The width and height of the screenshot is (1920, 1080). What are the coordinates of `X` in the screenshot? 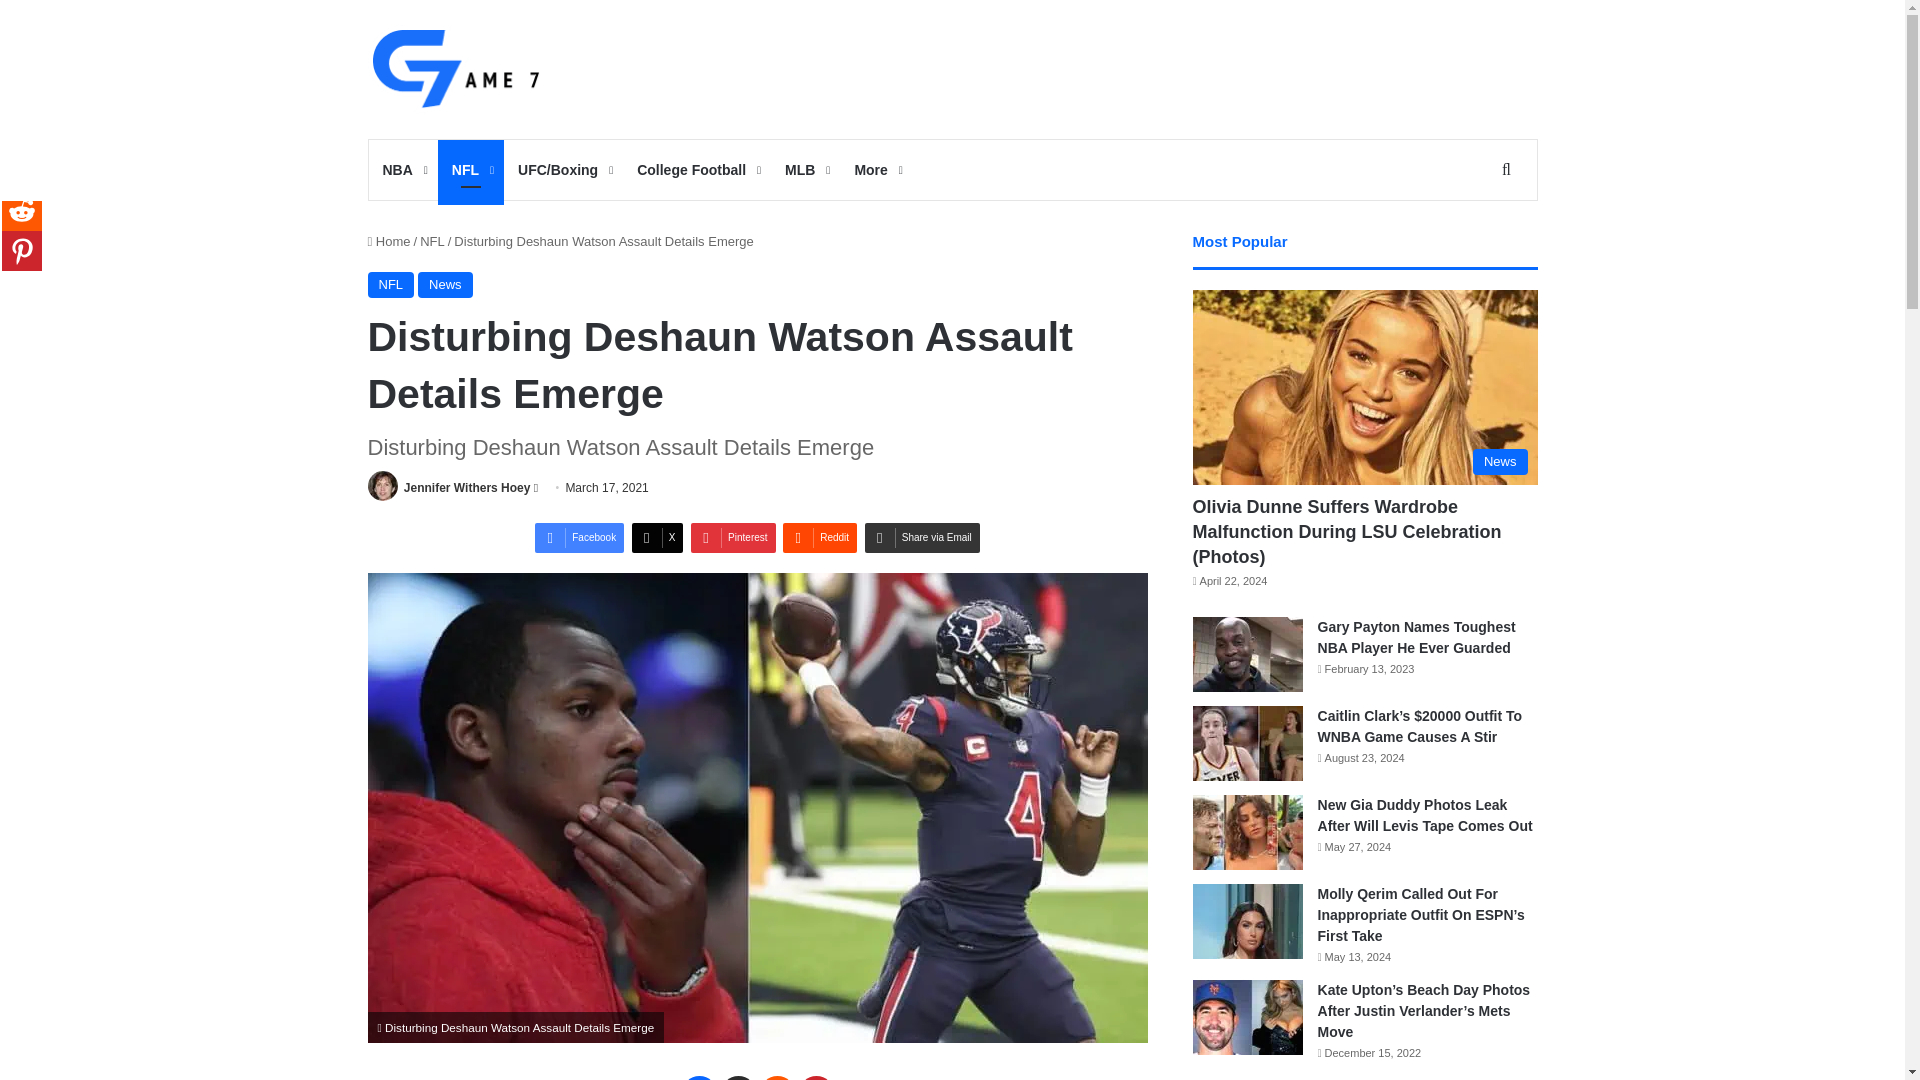 It's located at (657, 537).